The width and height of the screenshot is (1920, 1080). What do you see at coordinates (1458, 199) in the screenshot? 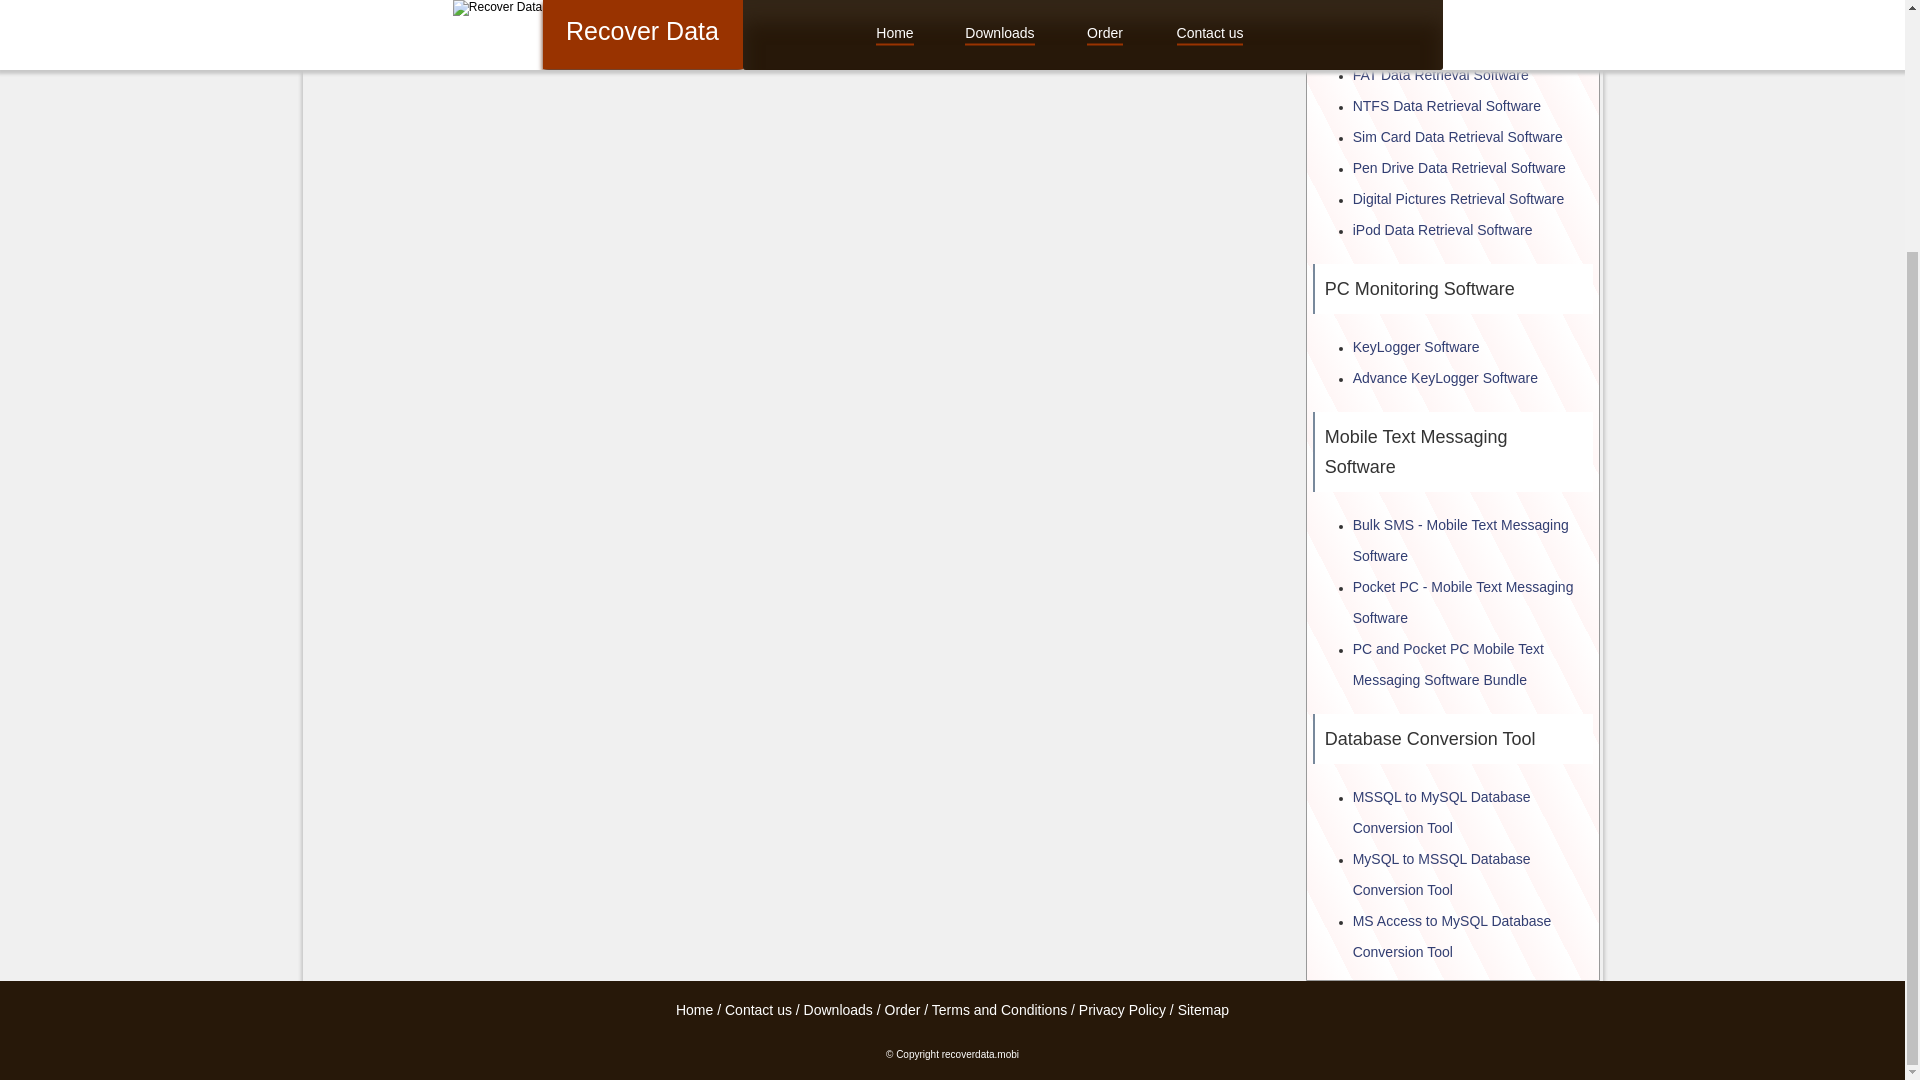
I see `Digital Pictures Retrieval Software` at bounding box center [1458, 199].